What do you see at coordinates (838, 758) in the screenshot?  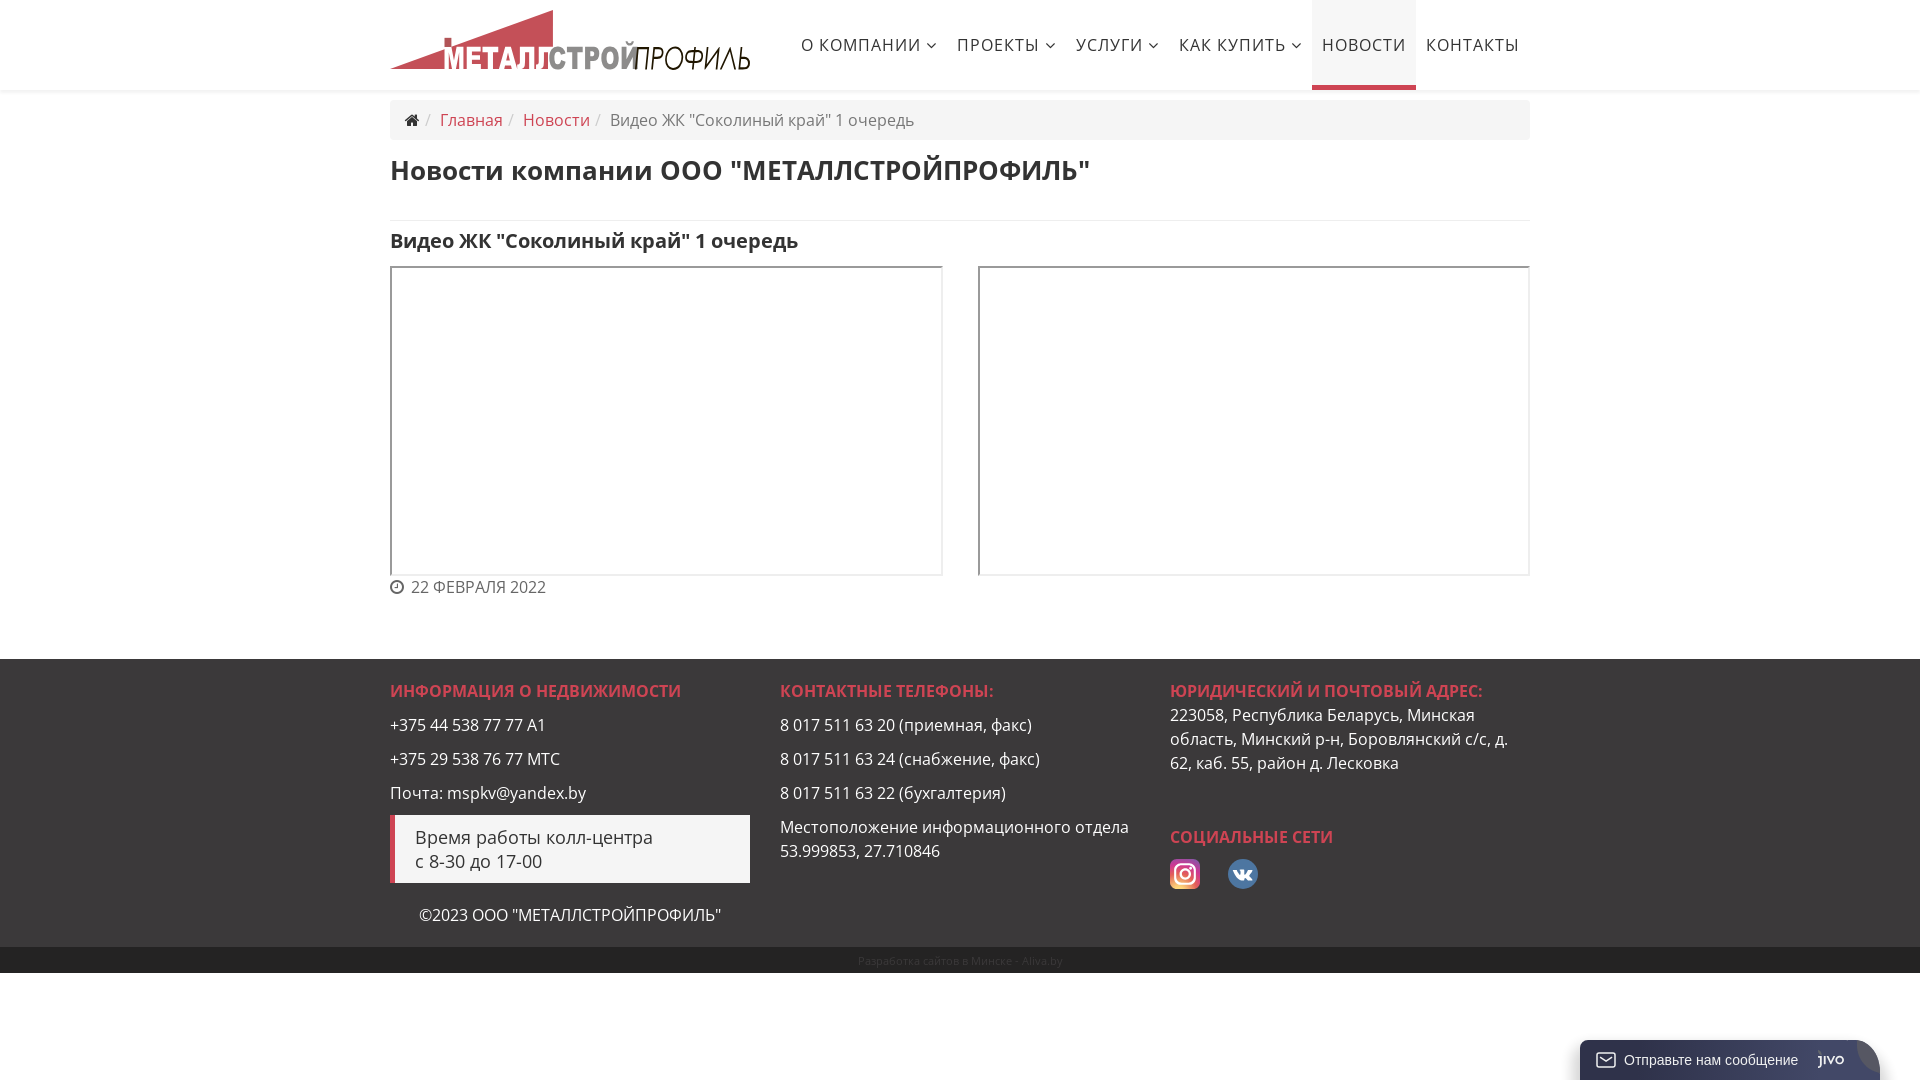 I see `8 017 511 63 24` at bounding box center [838, 758].